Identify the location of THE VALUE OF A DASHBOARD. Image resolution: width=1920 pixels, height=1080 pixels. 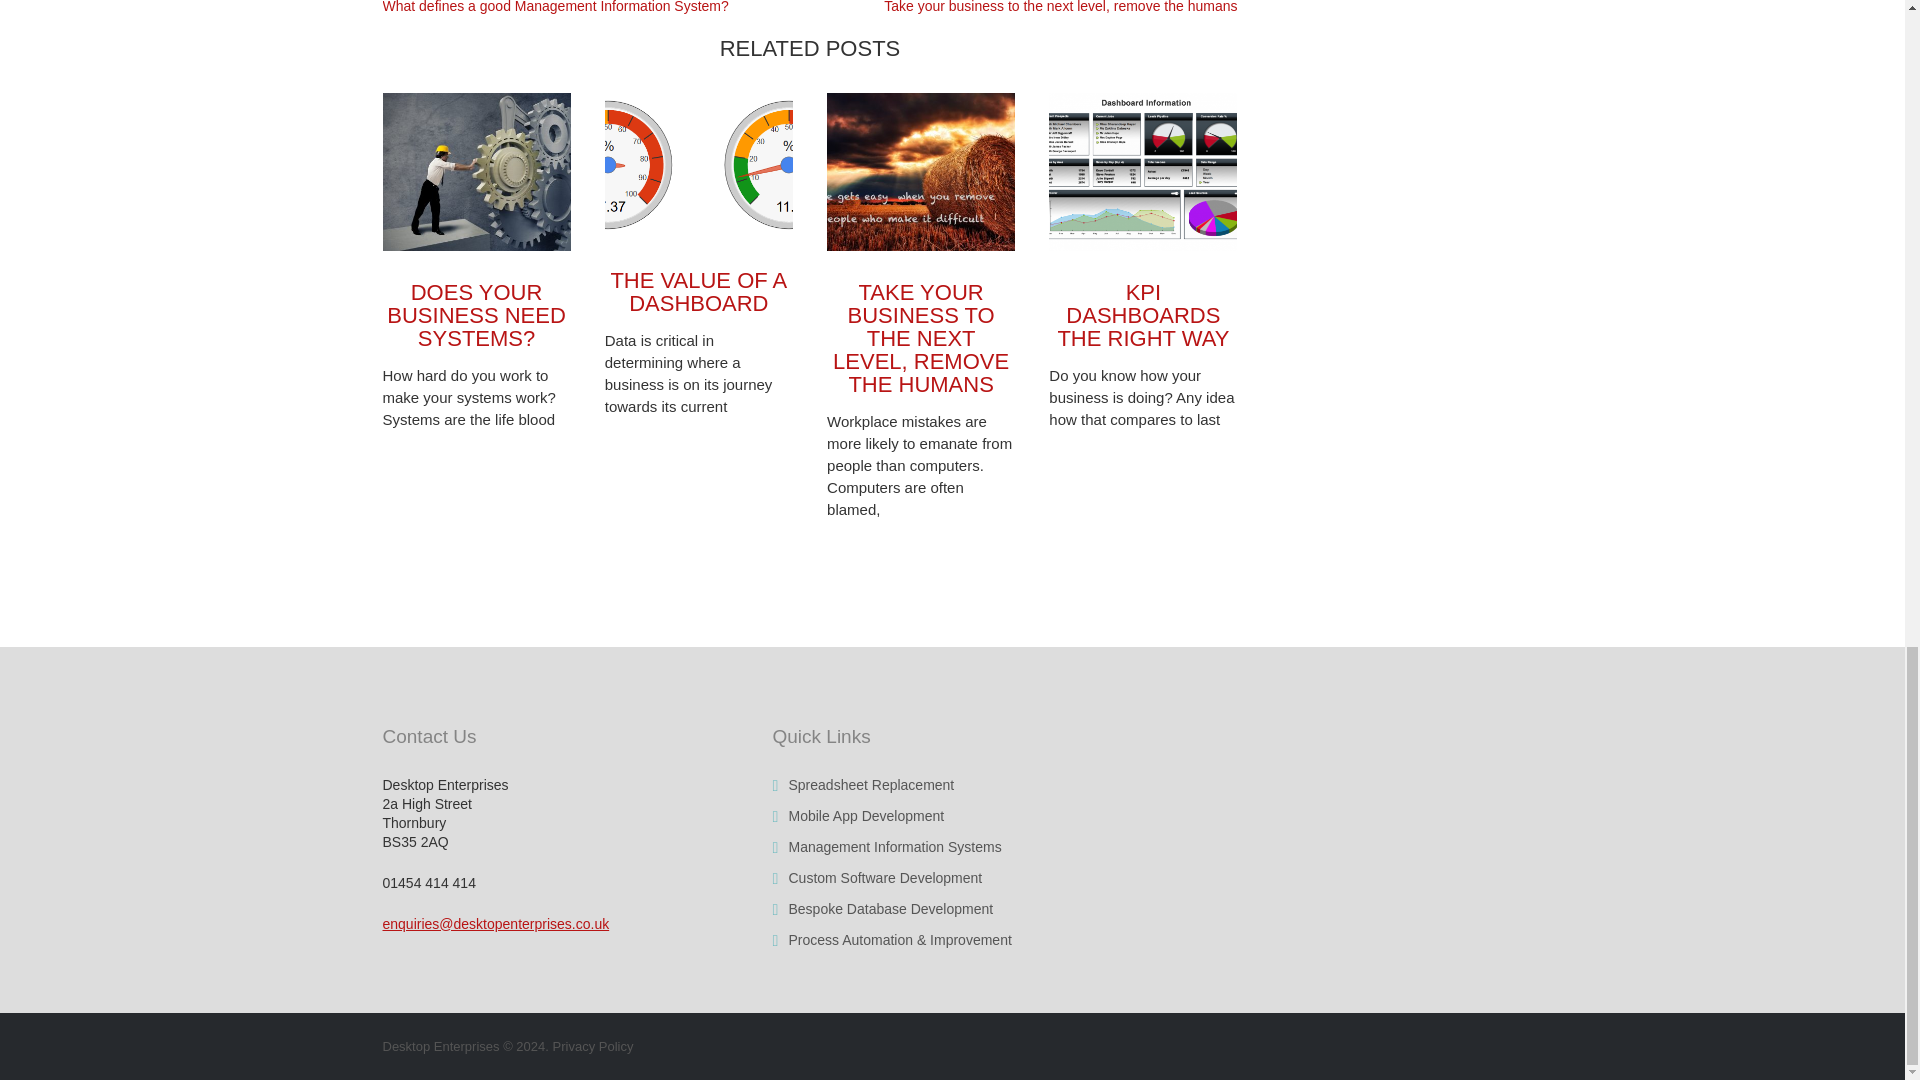
(698, 292).